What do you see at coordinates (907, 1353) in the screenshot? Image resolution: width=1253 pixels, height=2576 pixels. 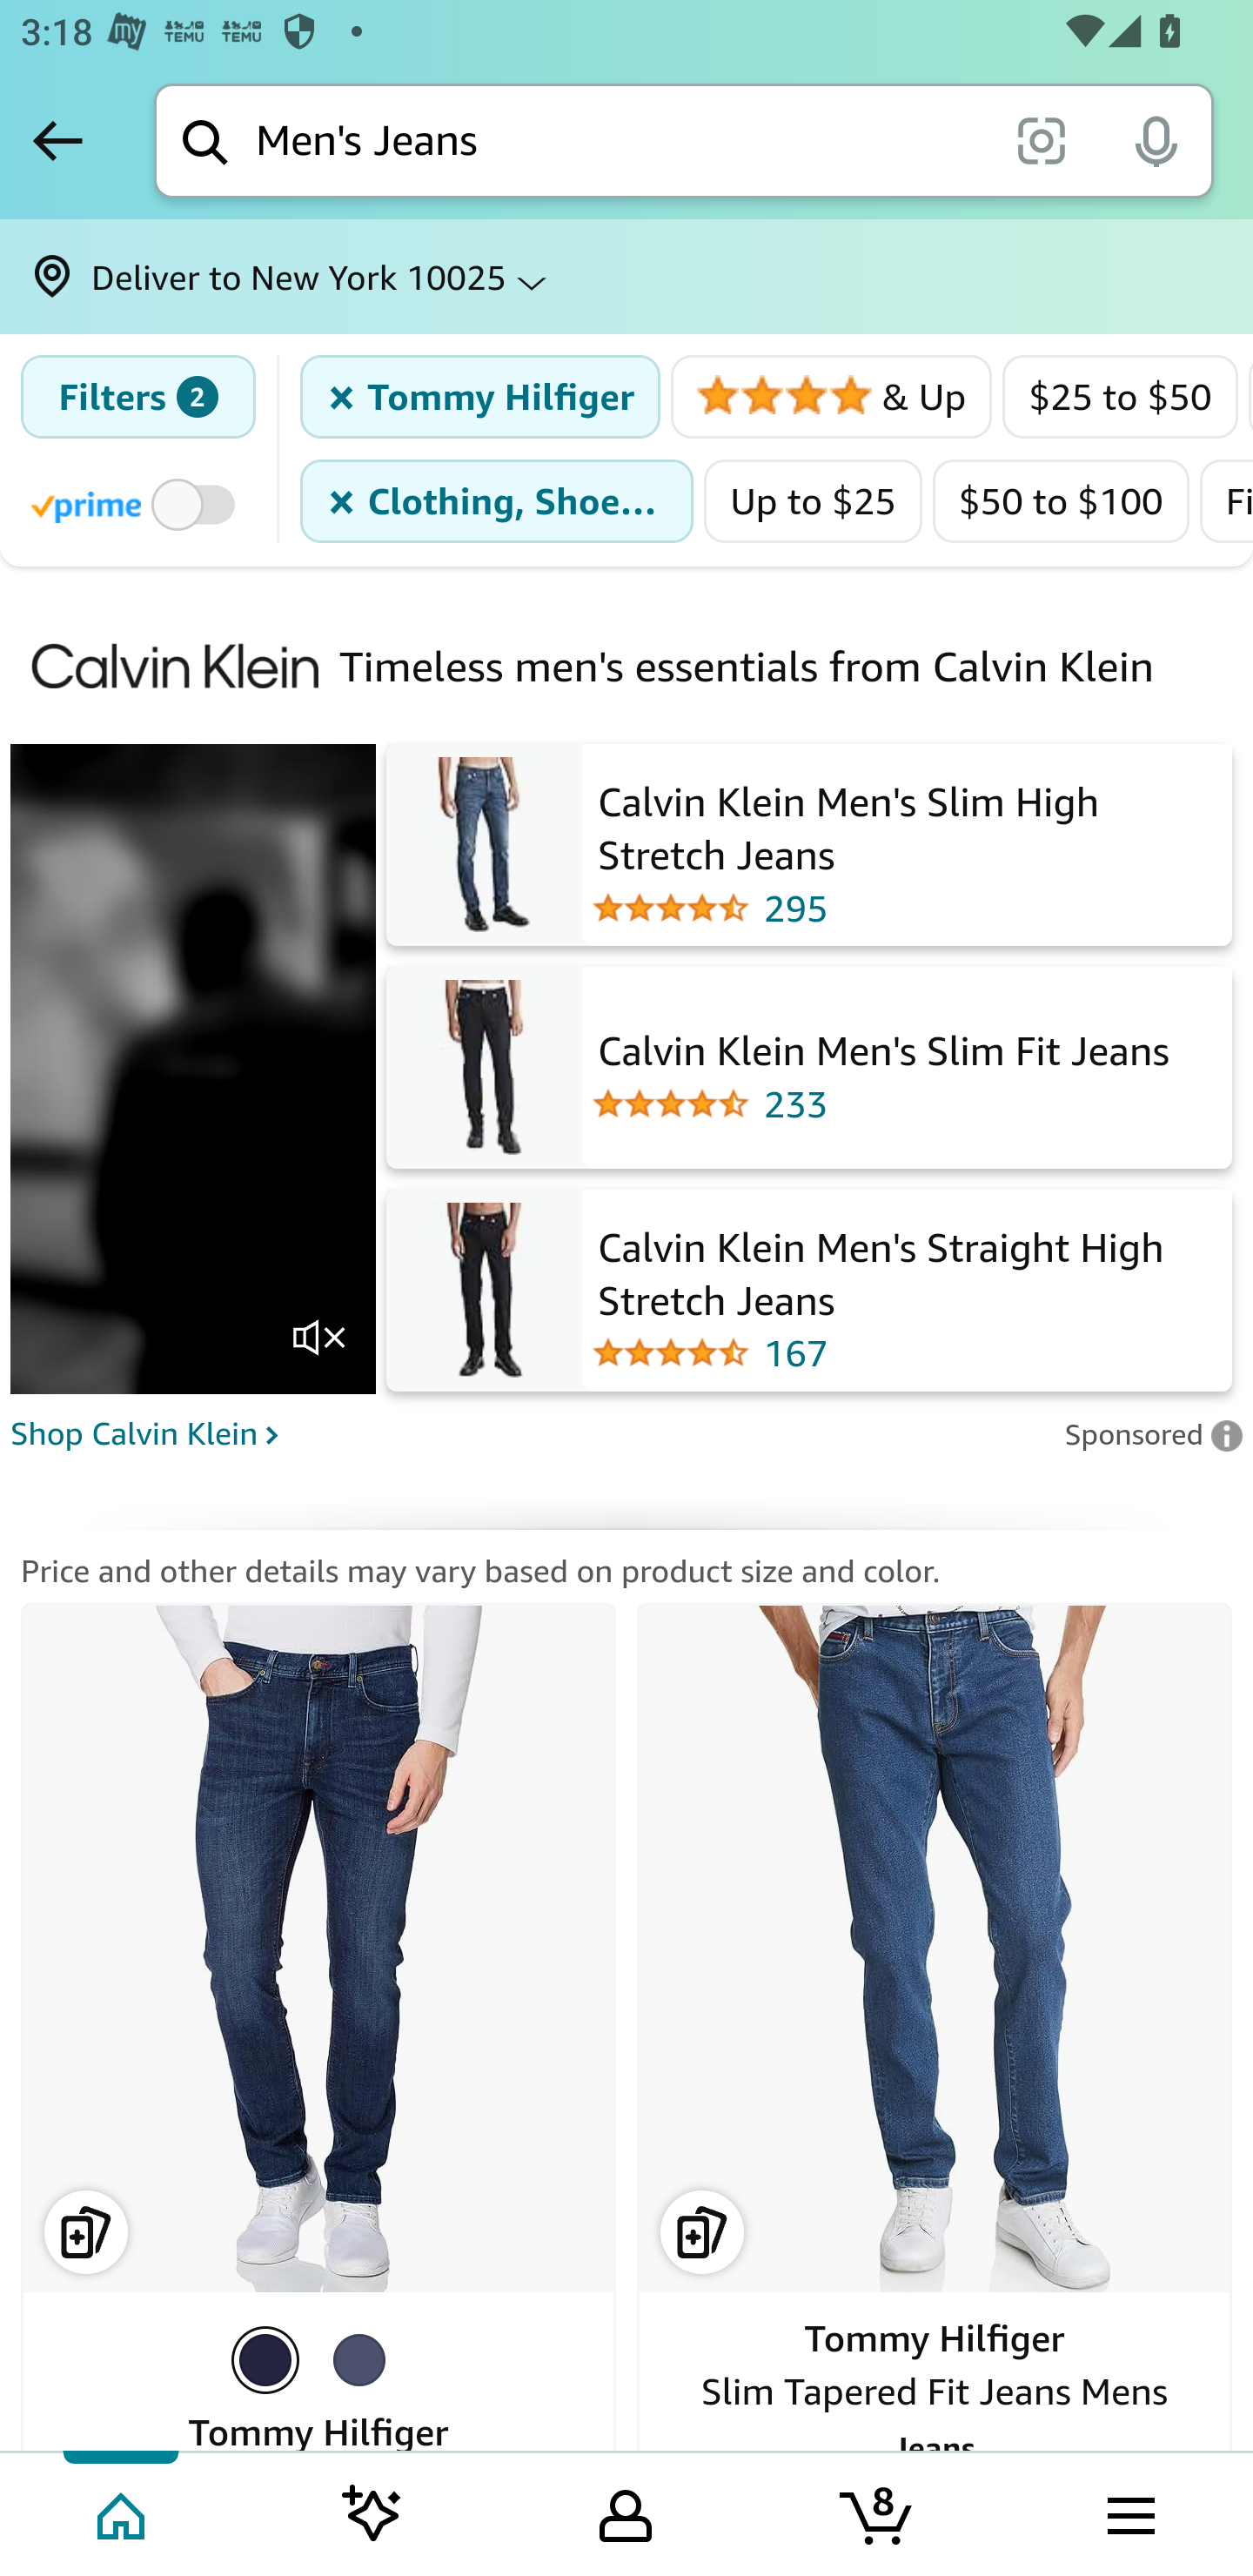 I see `167` at bounding box center [907, 1353].